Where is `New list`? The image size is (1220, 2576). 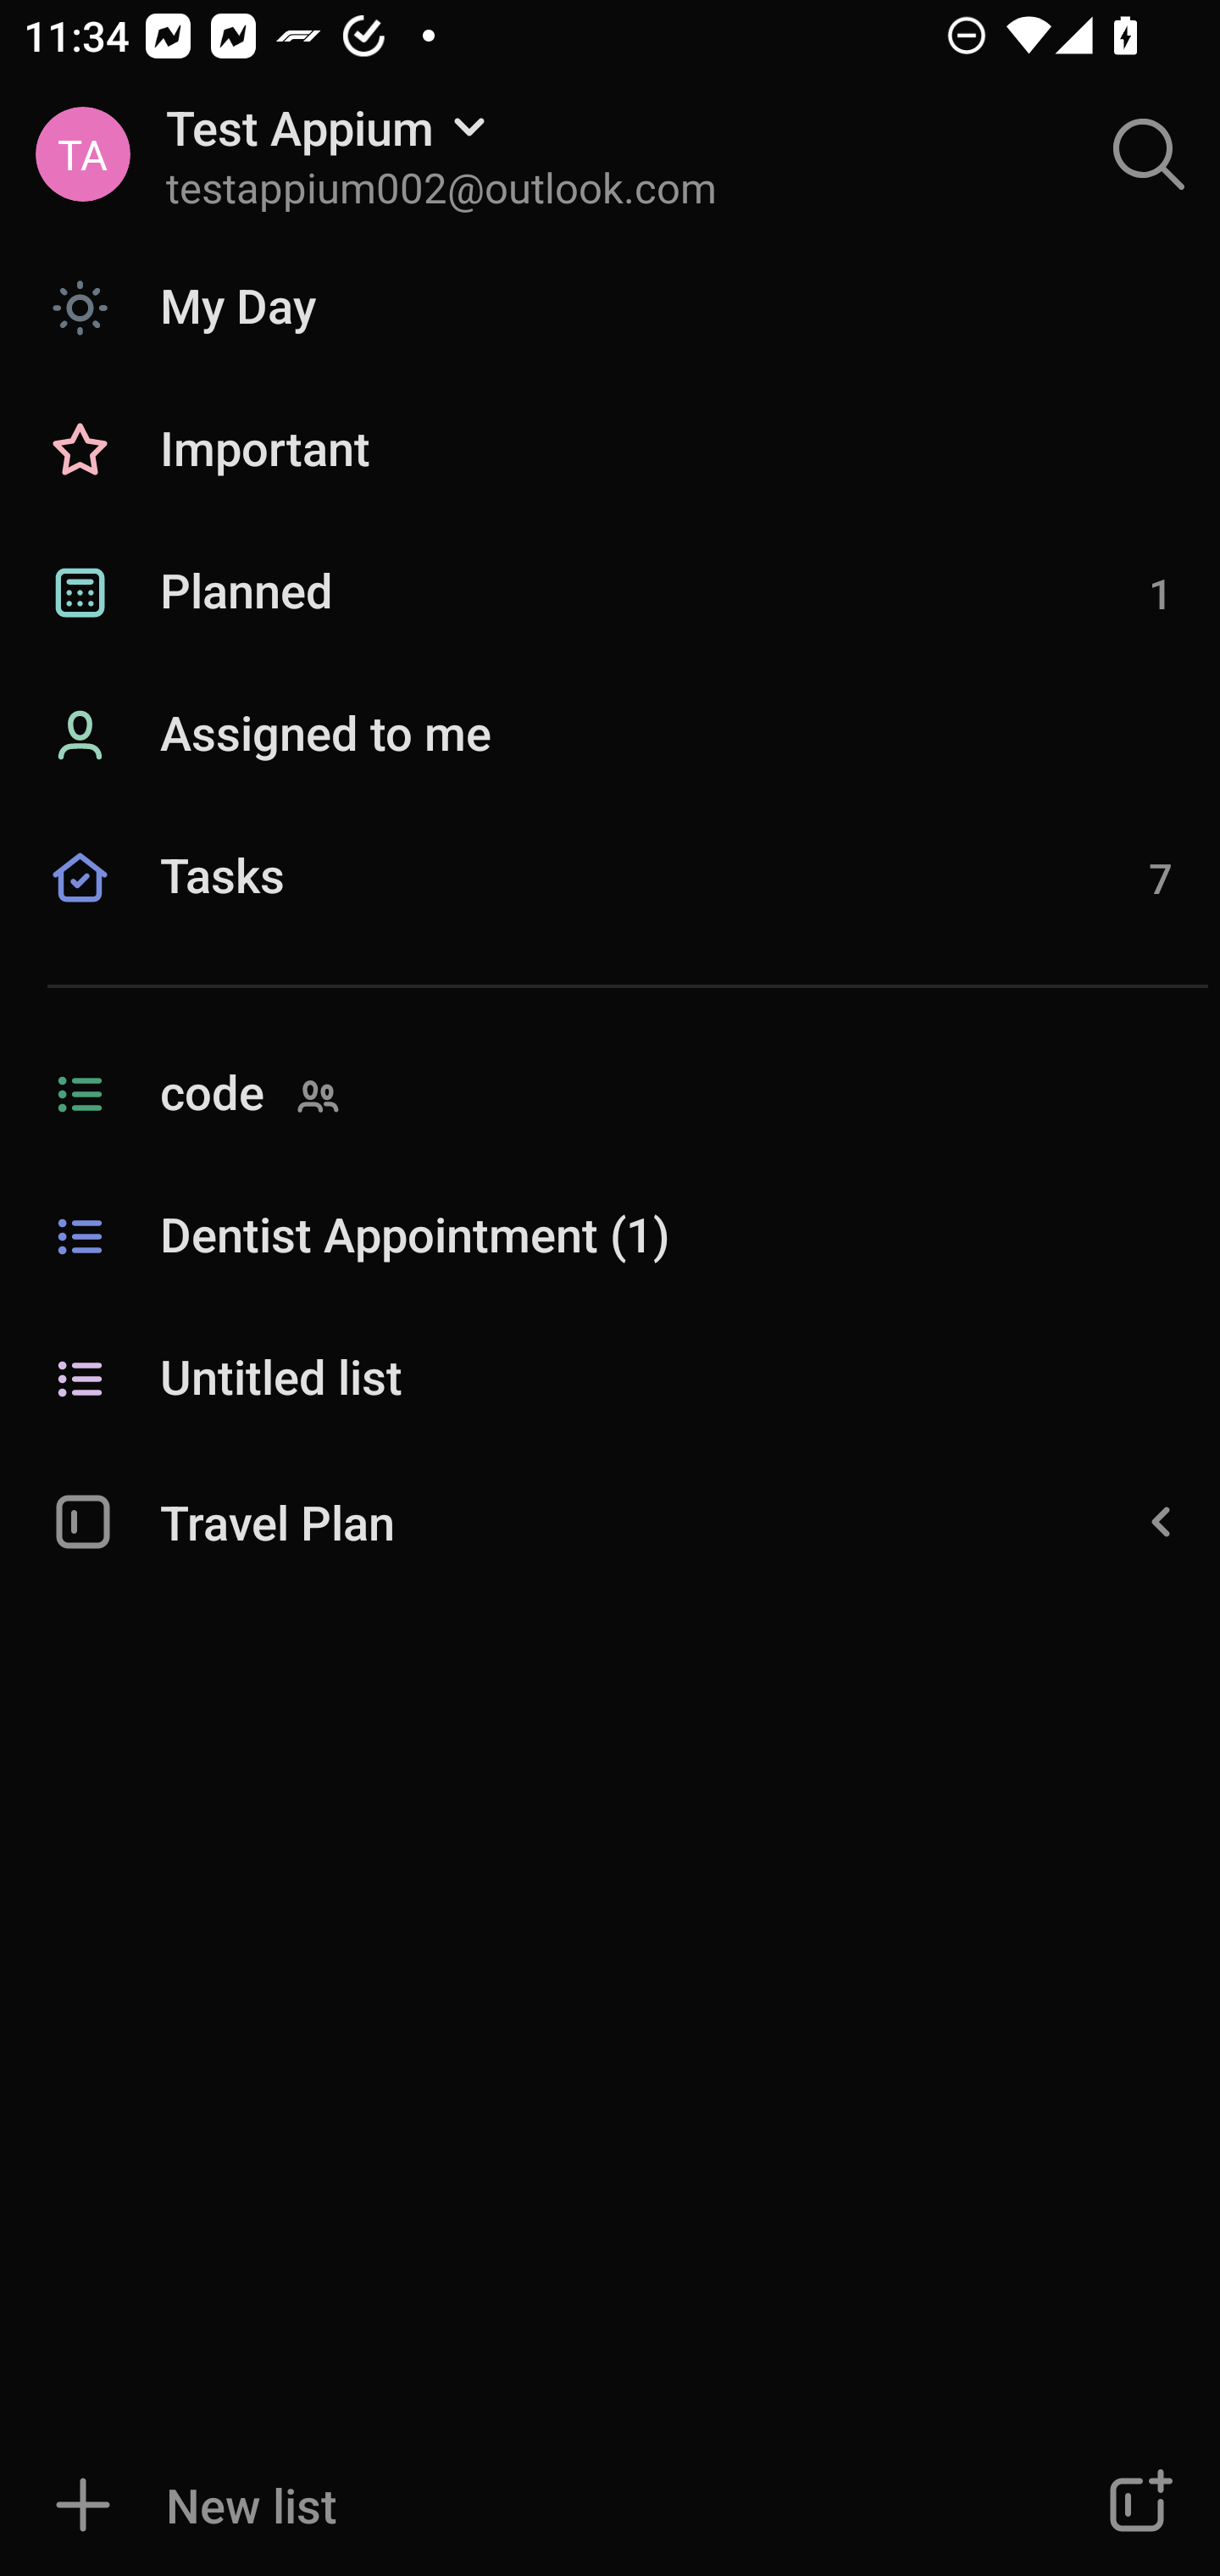 New list is located at coordinates (512, 2505).